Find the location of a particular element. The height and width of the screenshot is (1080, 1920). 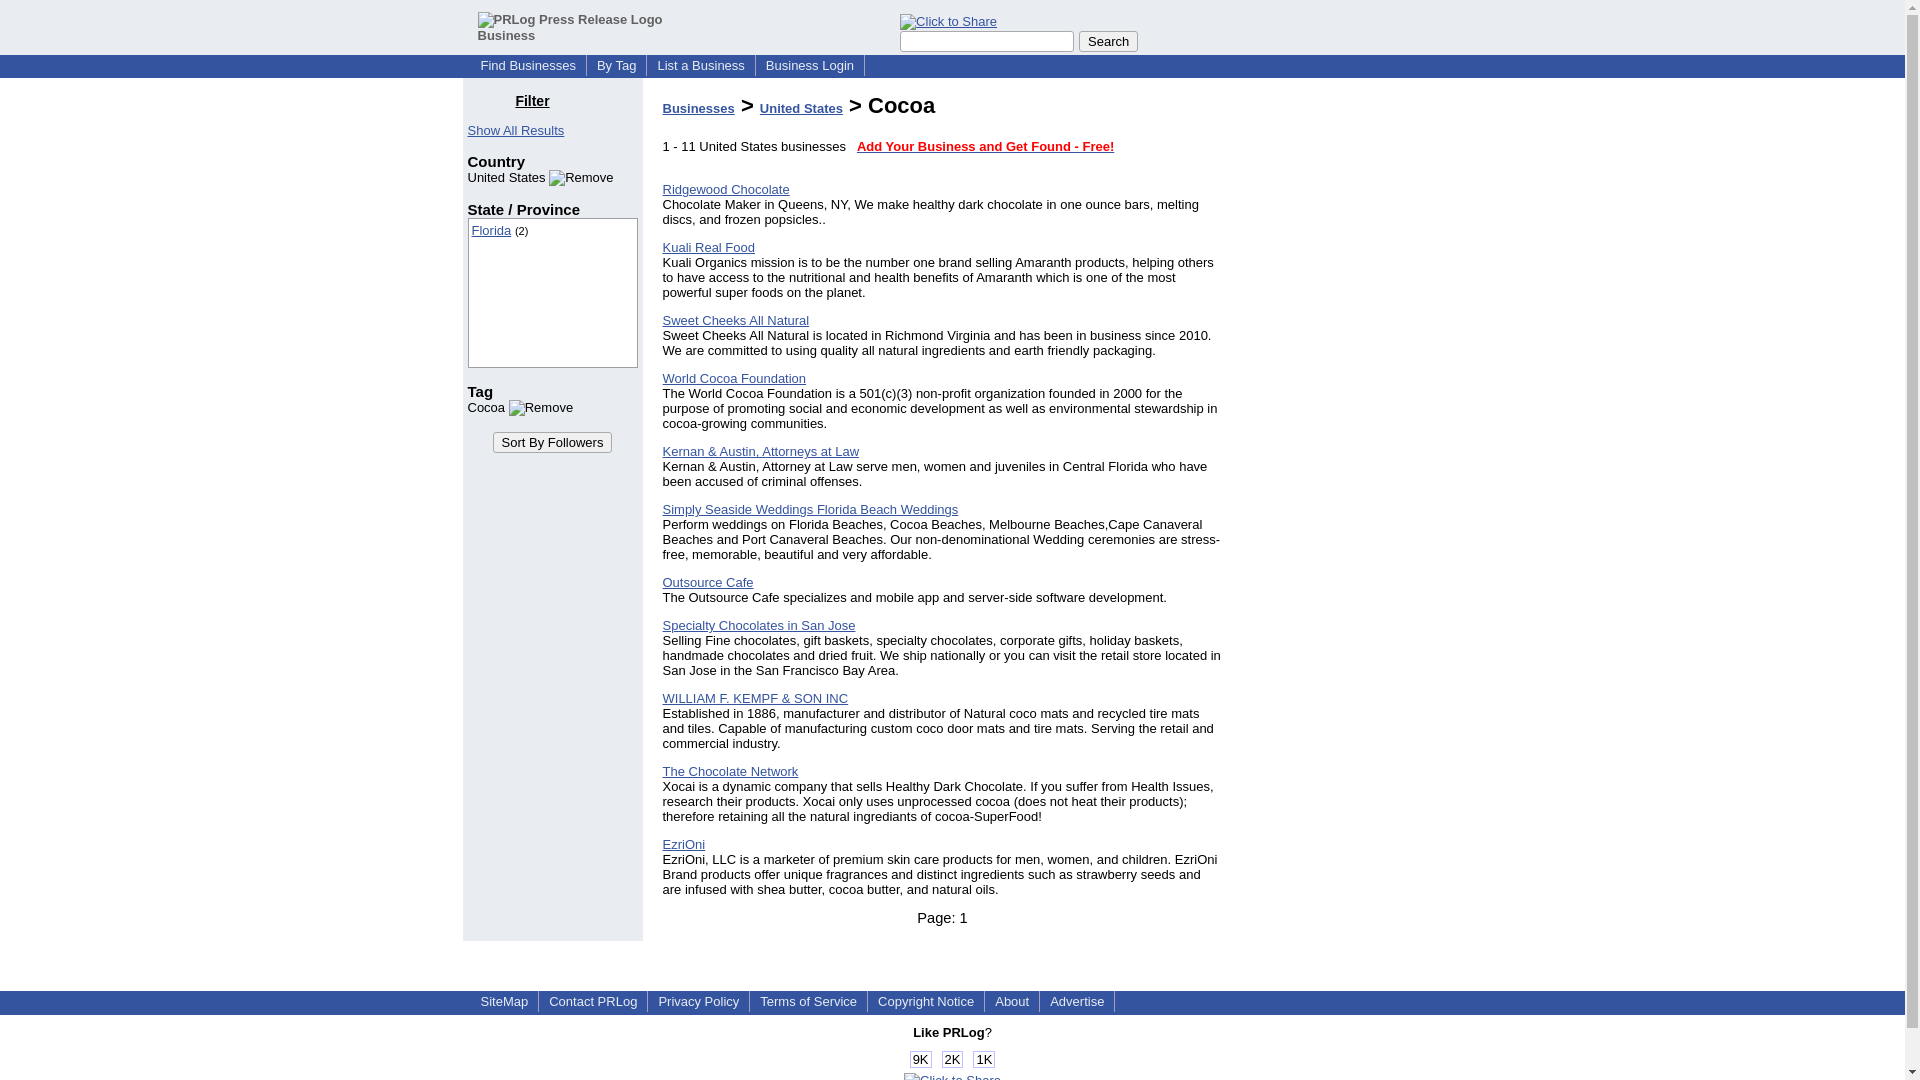

Business is located at coordinates (570, 27).